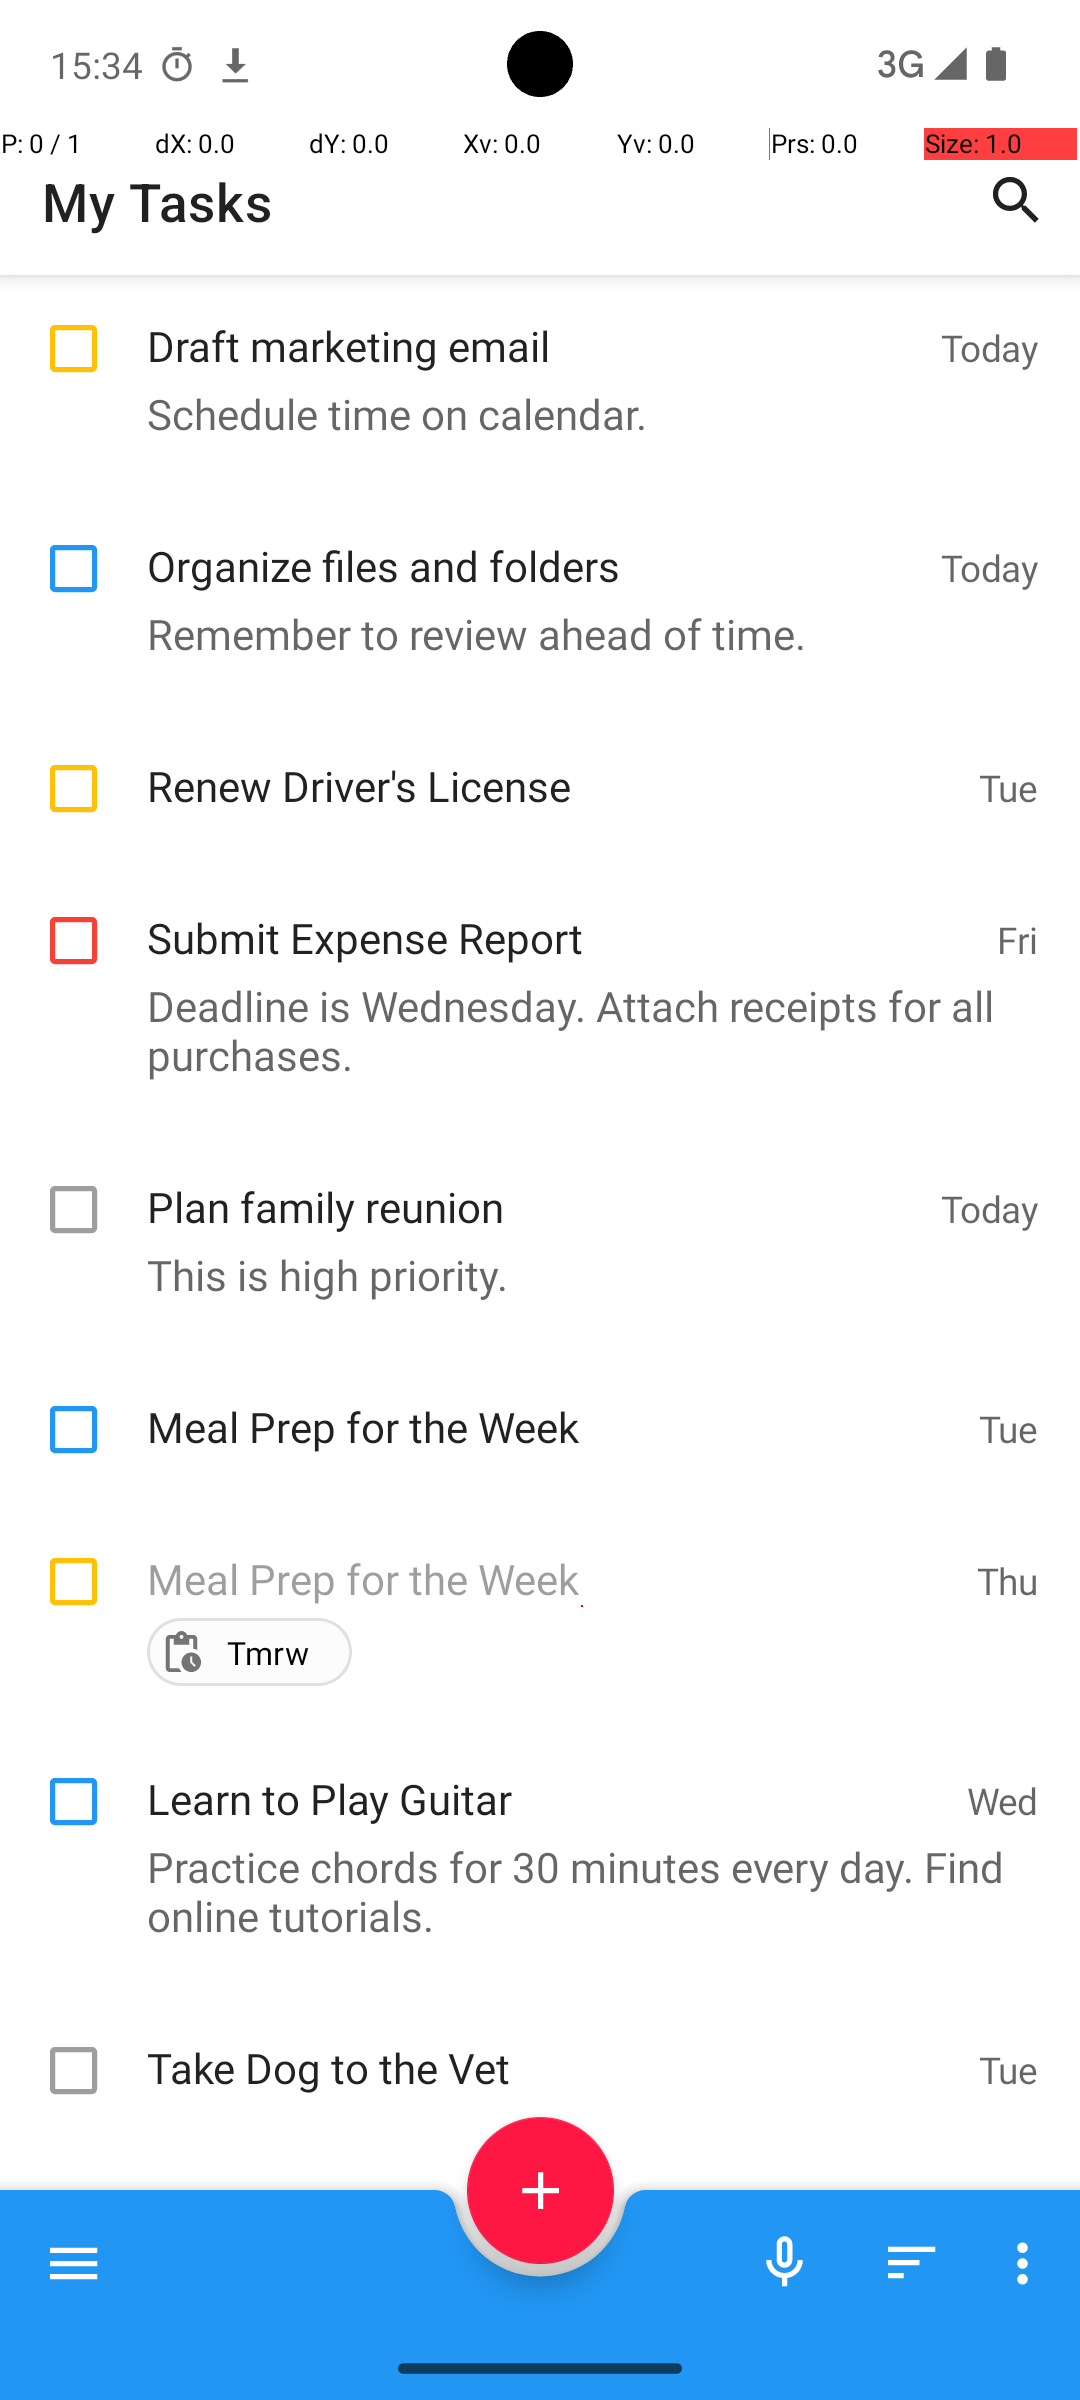 The image size is (1080, 2400). I want to click on Plan family reunion, so click(534, 1185).